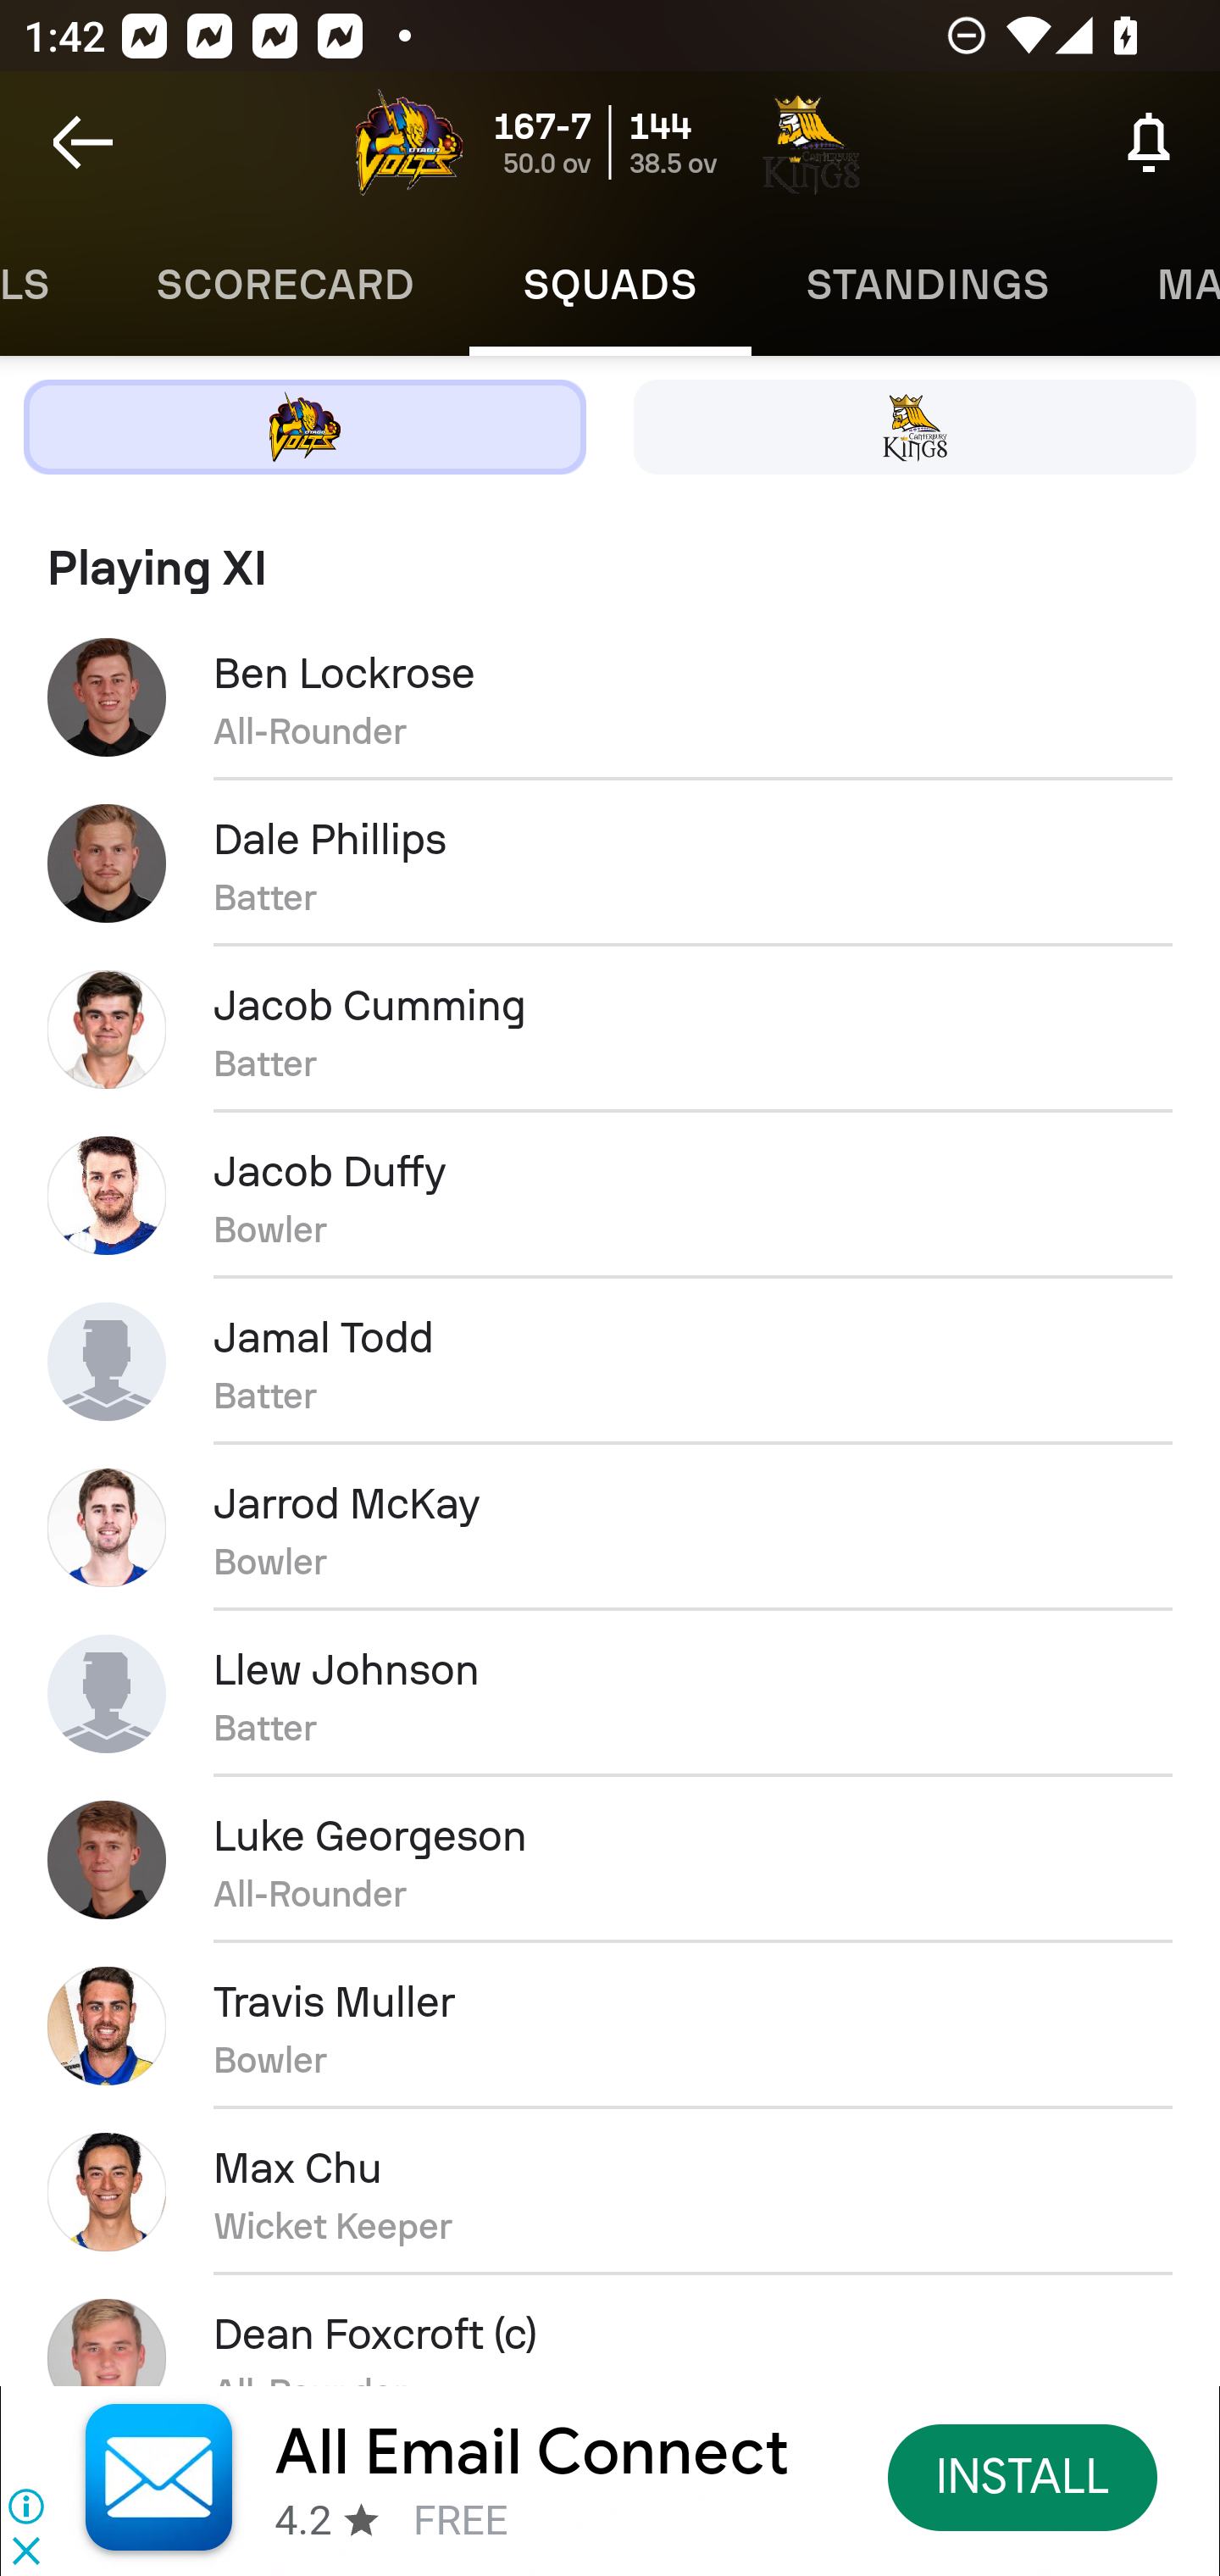 The height and width of the screenshot is (2576, 1220). What do you see at coordinates (286, 285) in the screenshot?
I see `Scorecard SCORECARD` at bounding box center [286, 285].